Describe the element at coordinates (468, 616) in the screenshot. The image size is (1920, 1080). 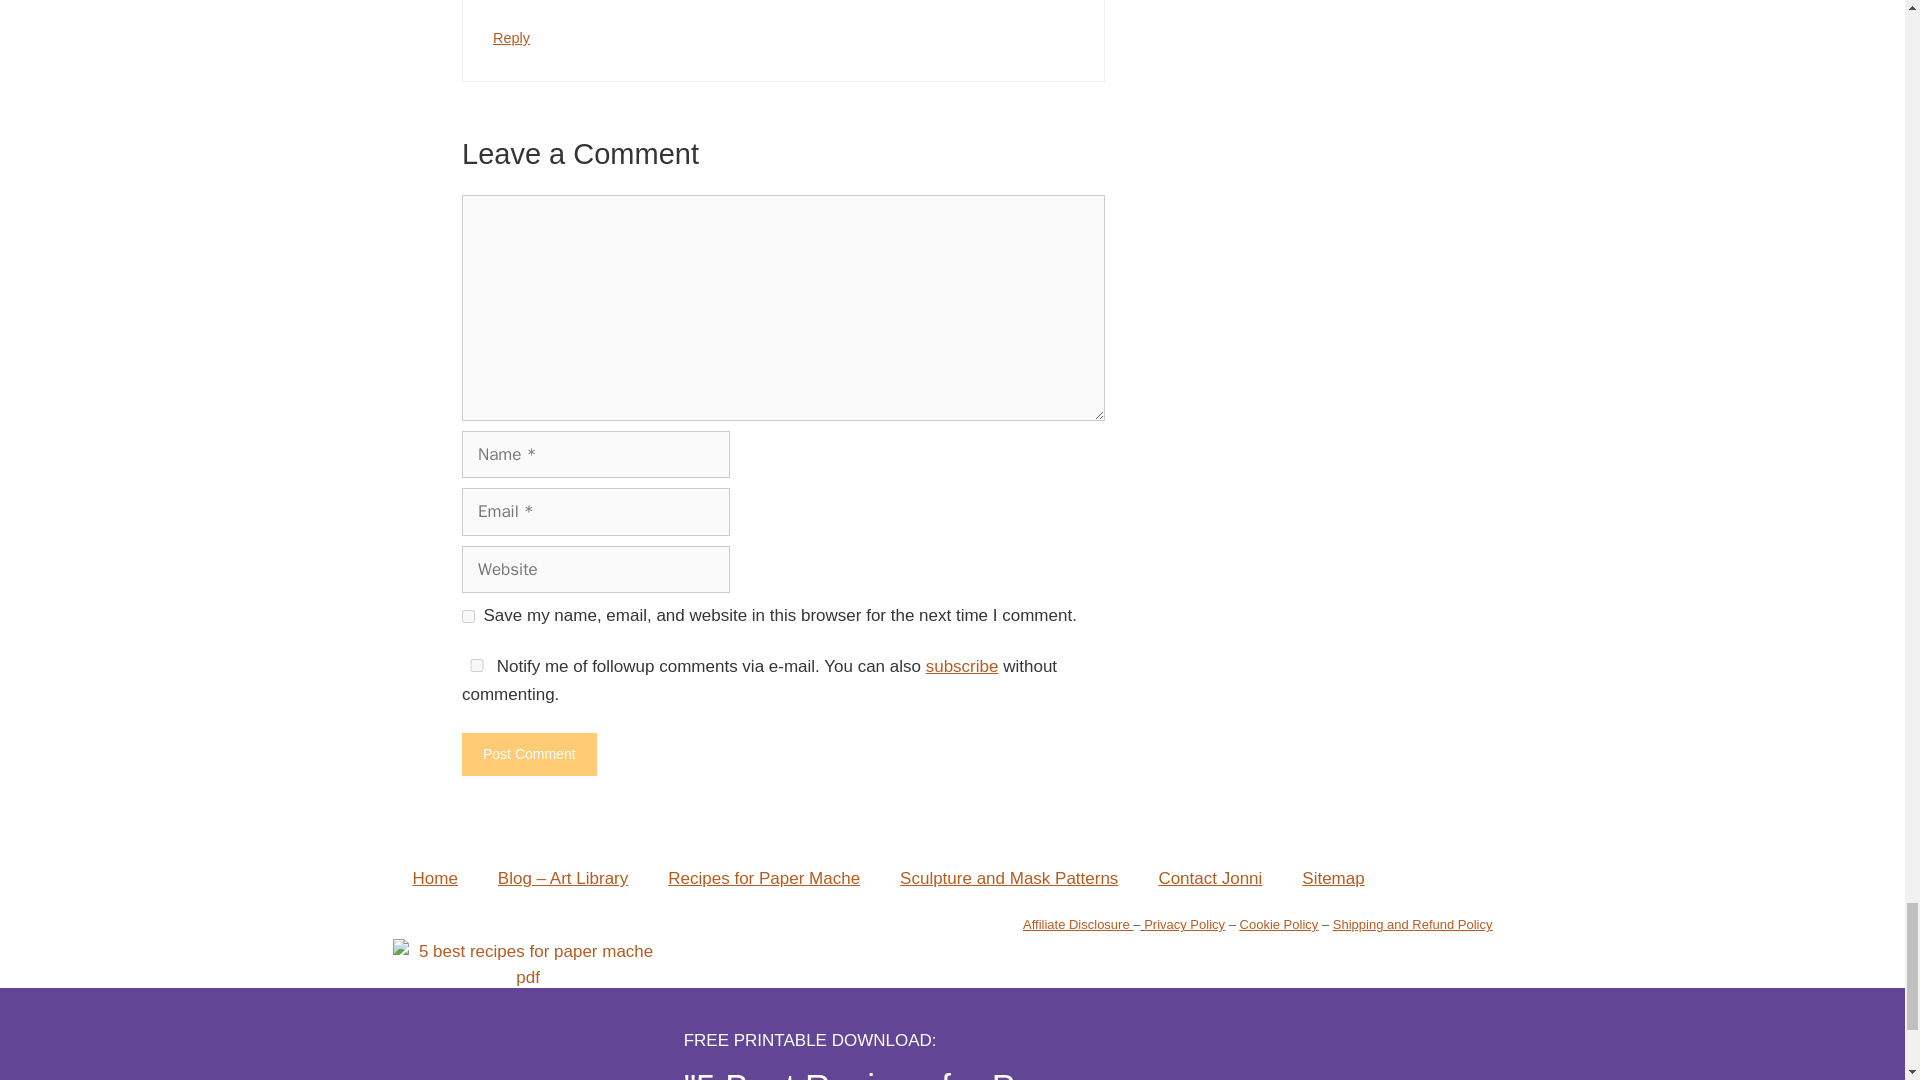
I see `yes` at that location.